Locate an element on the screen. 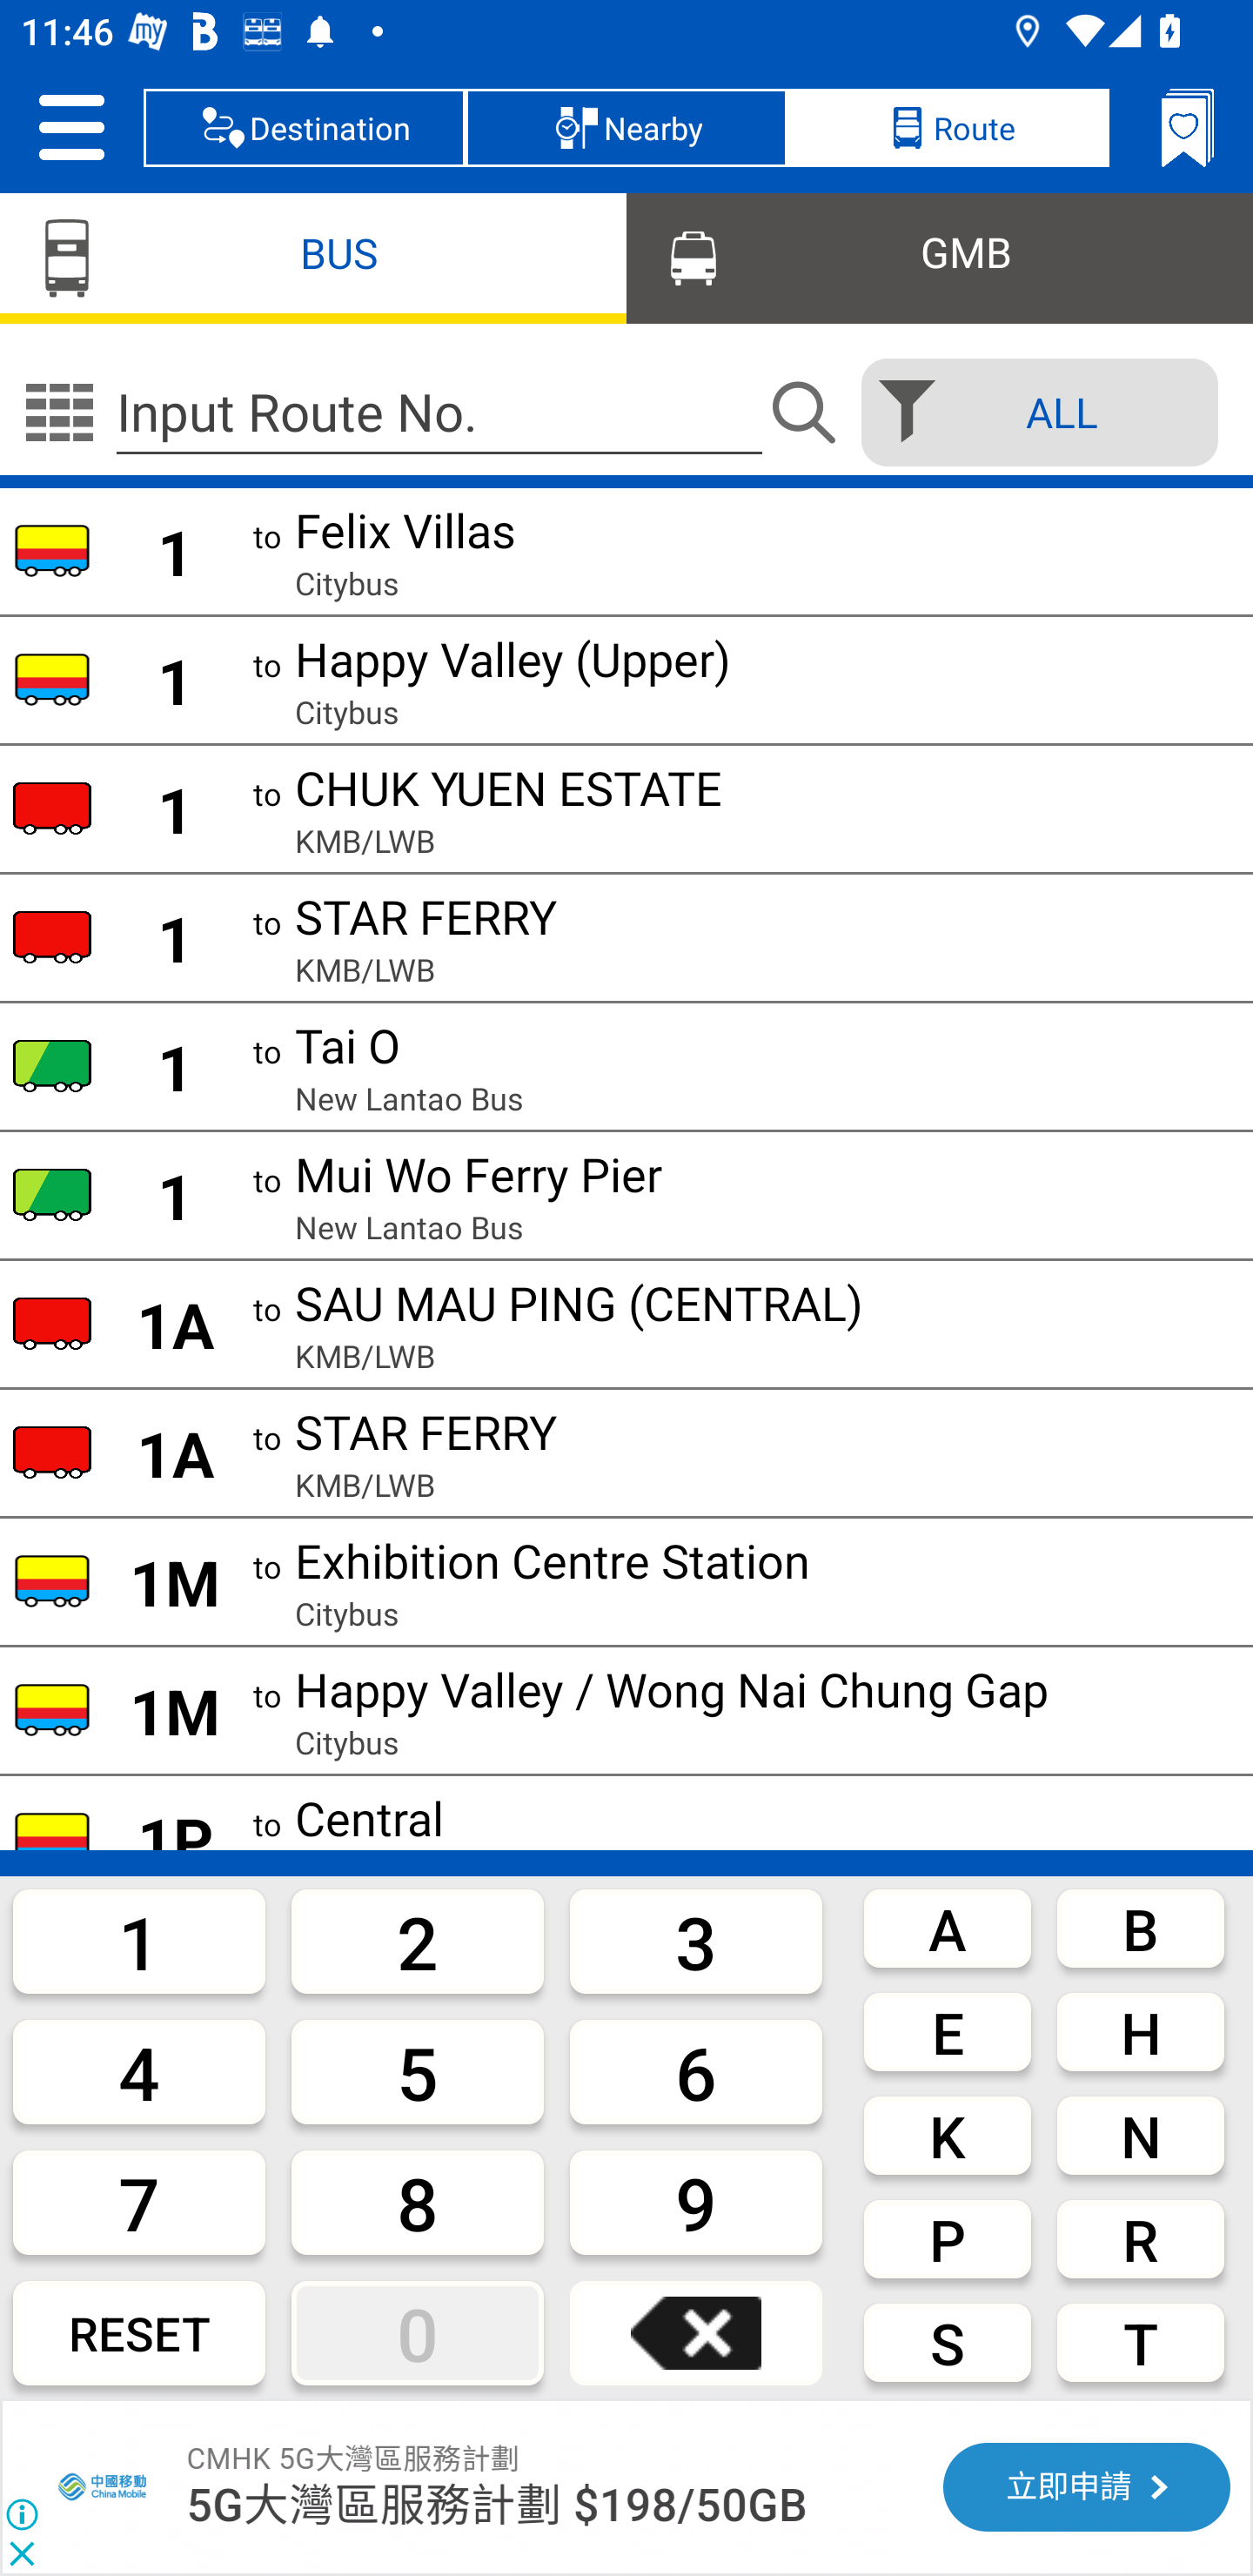  9 is located at coordinates (696, 2202).